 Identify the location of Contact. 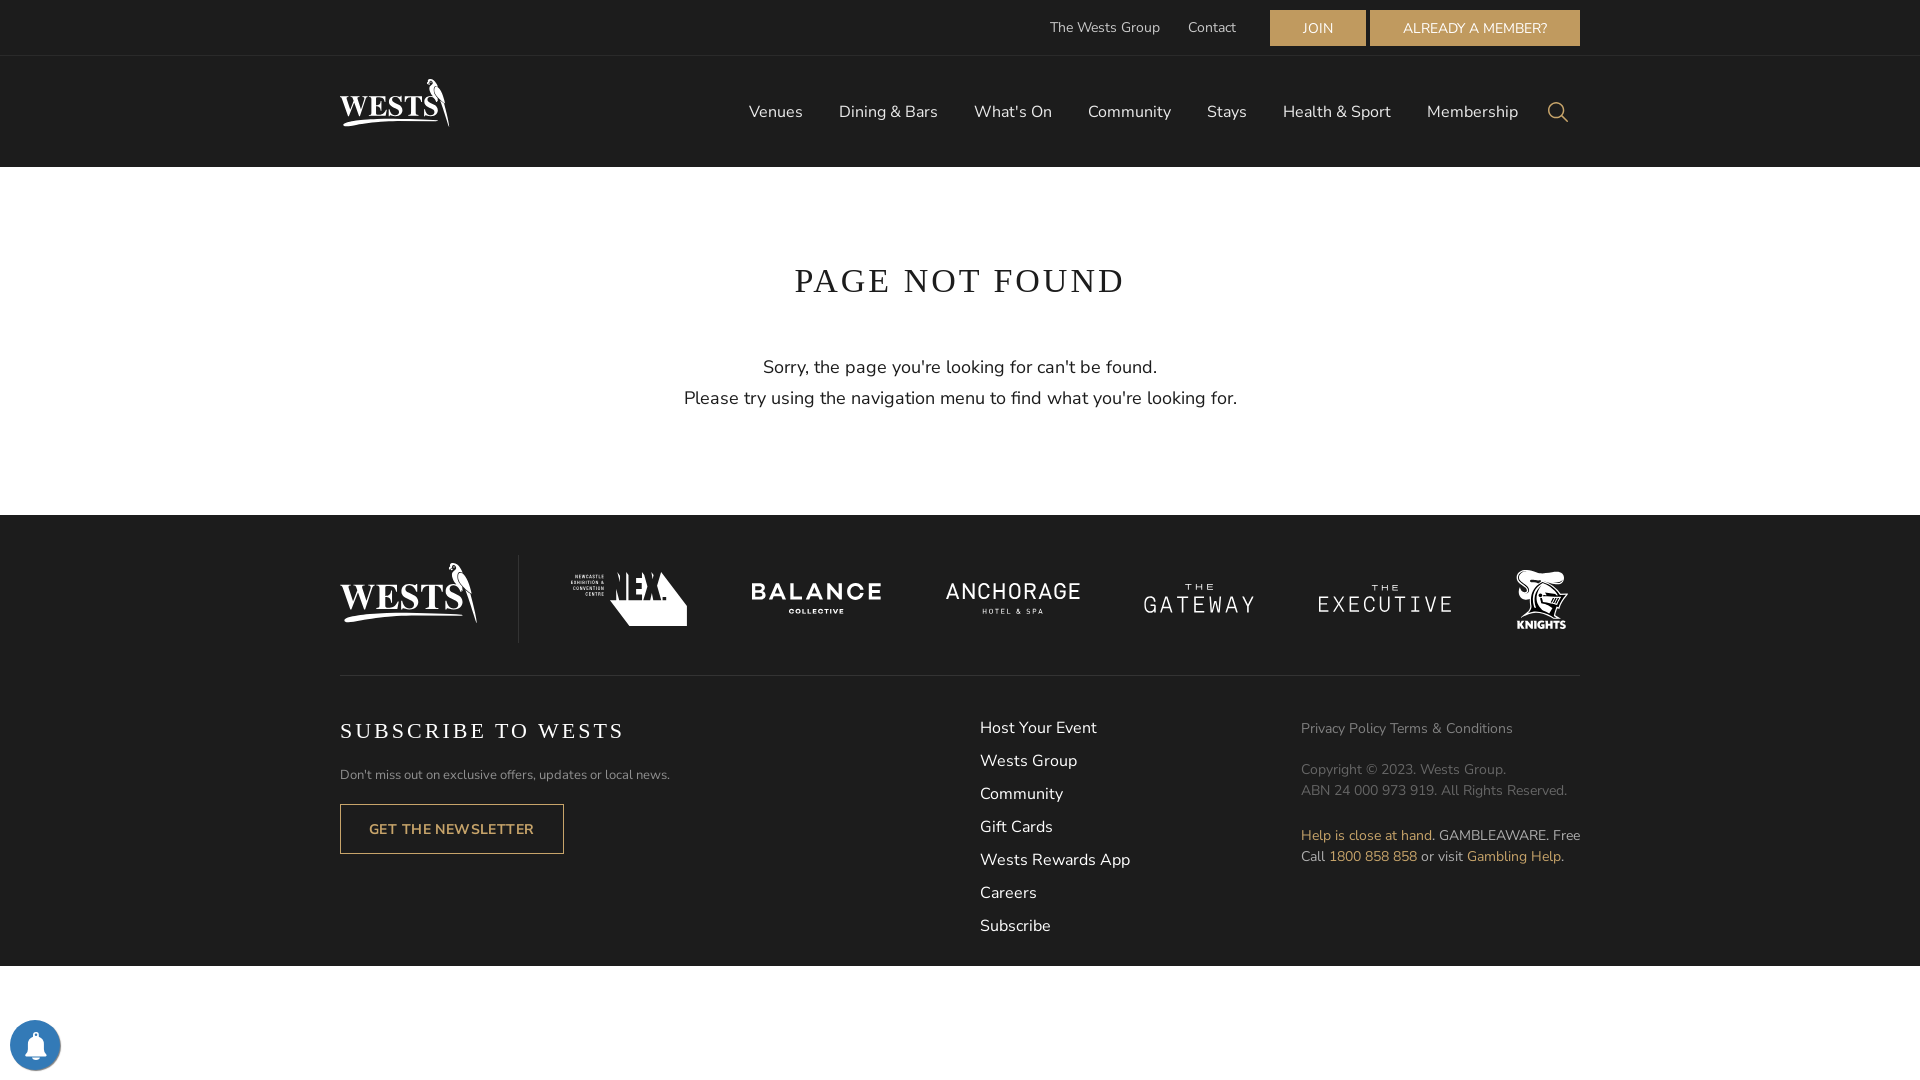
(1212, 28).